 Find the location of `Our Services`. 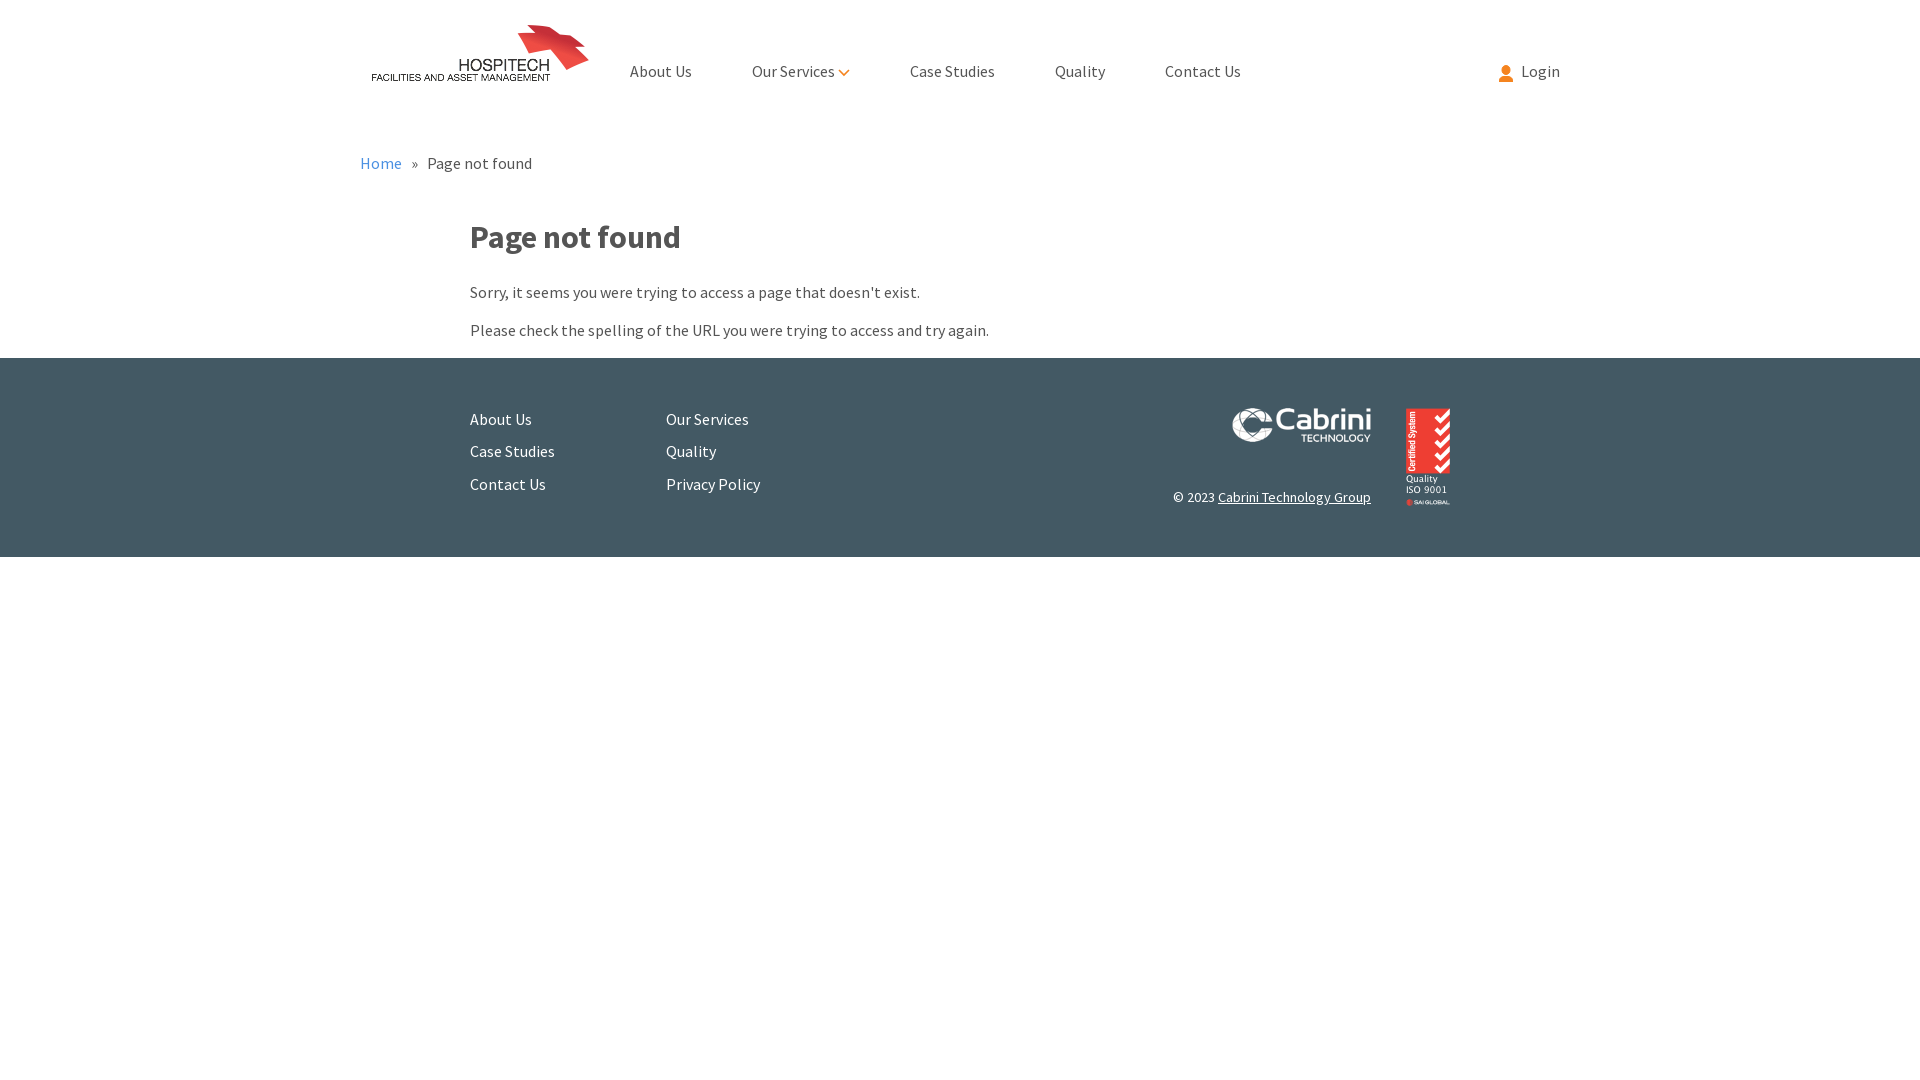

Our Services is located at coordinates (801, 56).